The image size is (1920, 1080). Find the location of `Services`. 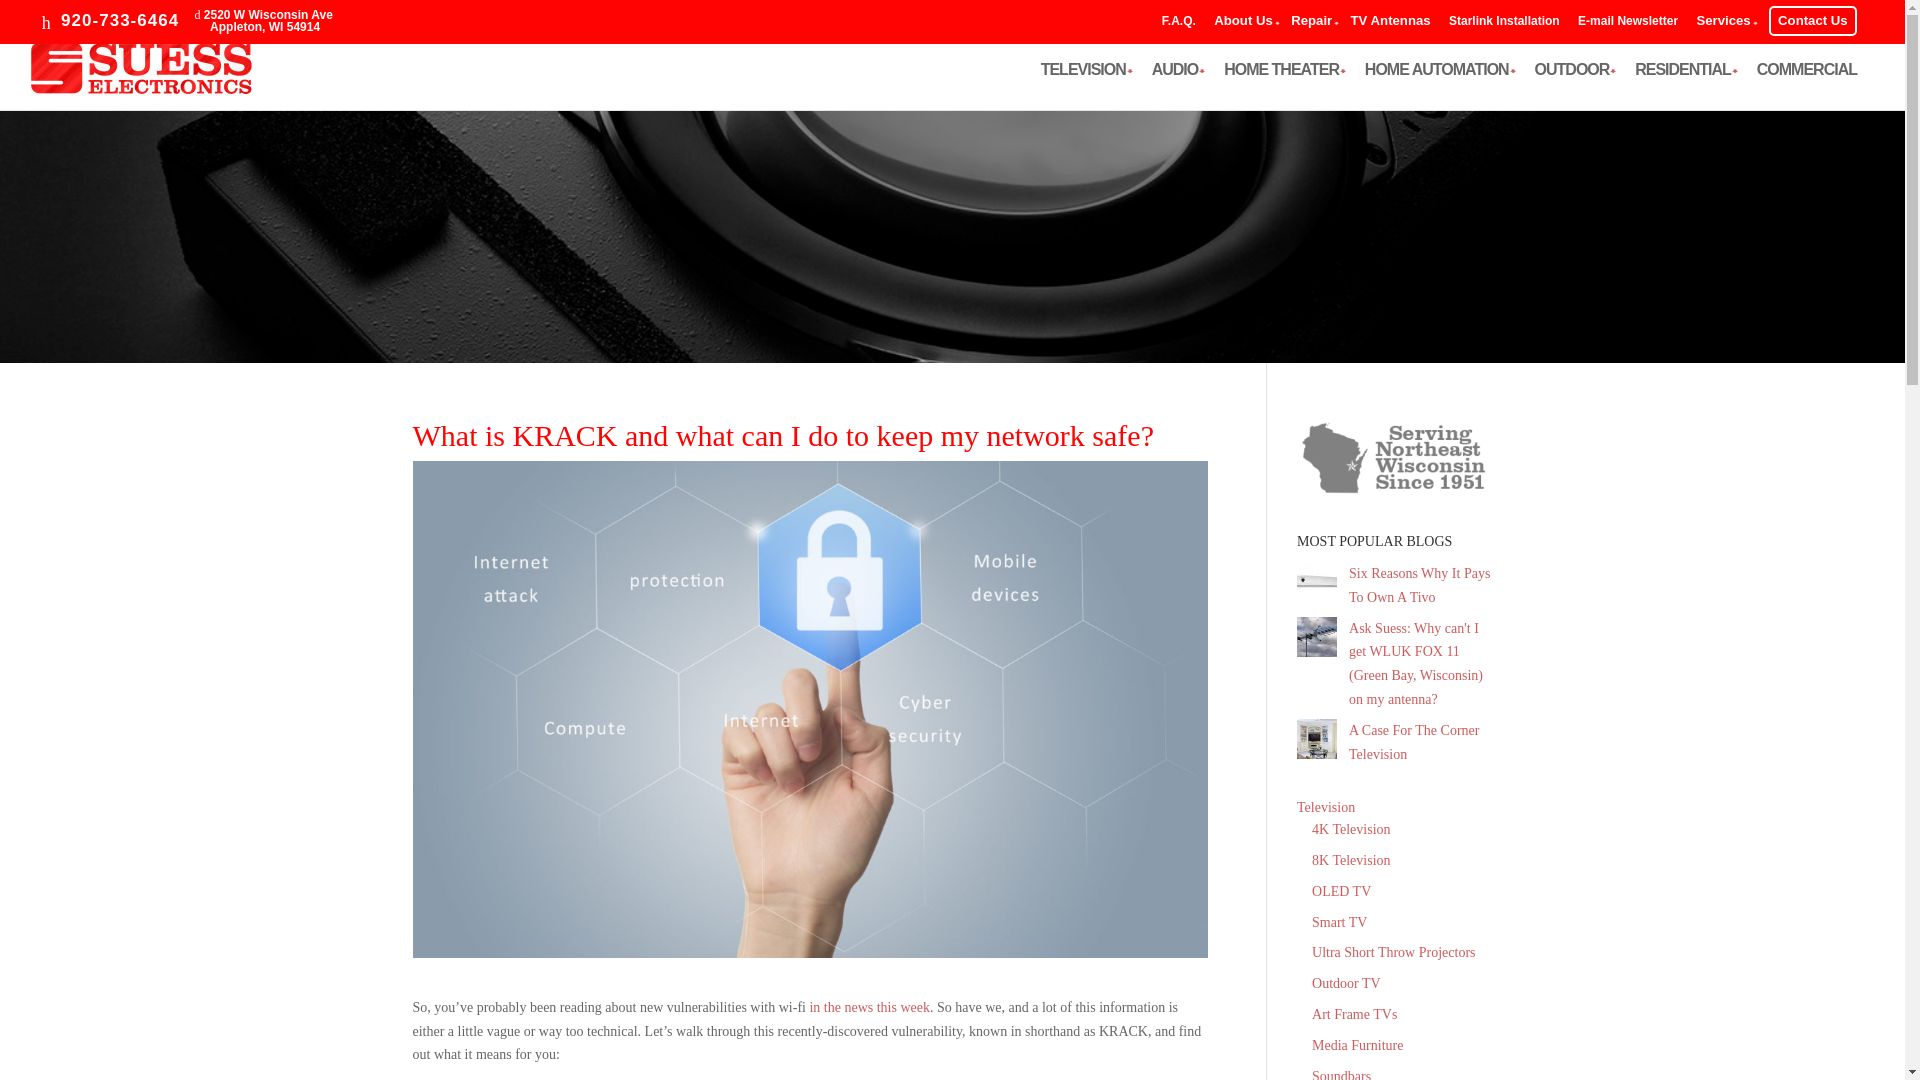

Services is located at coordinates (1082, 86).